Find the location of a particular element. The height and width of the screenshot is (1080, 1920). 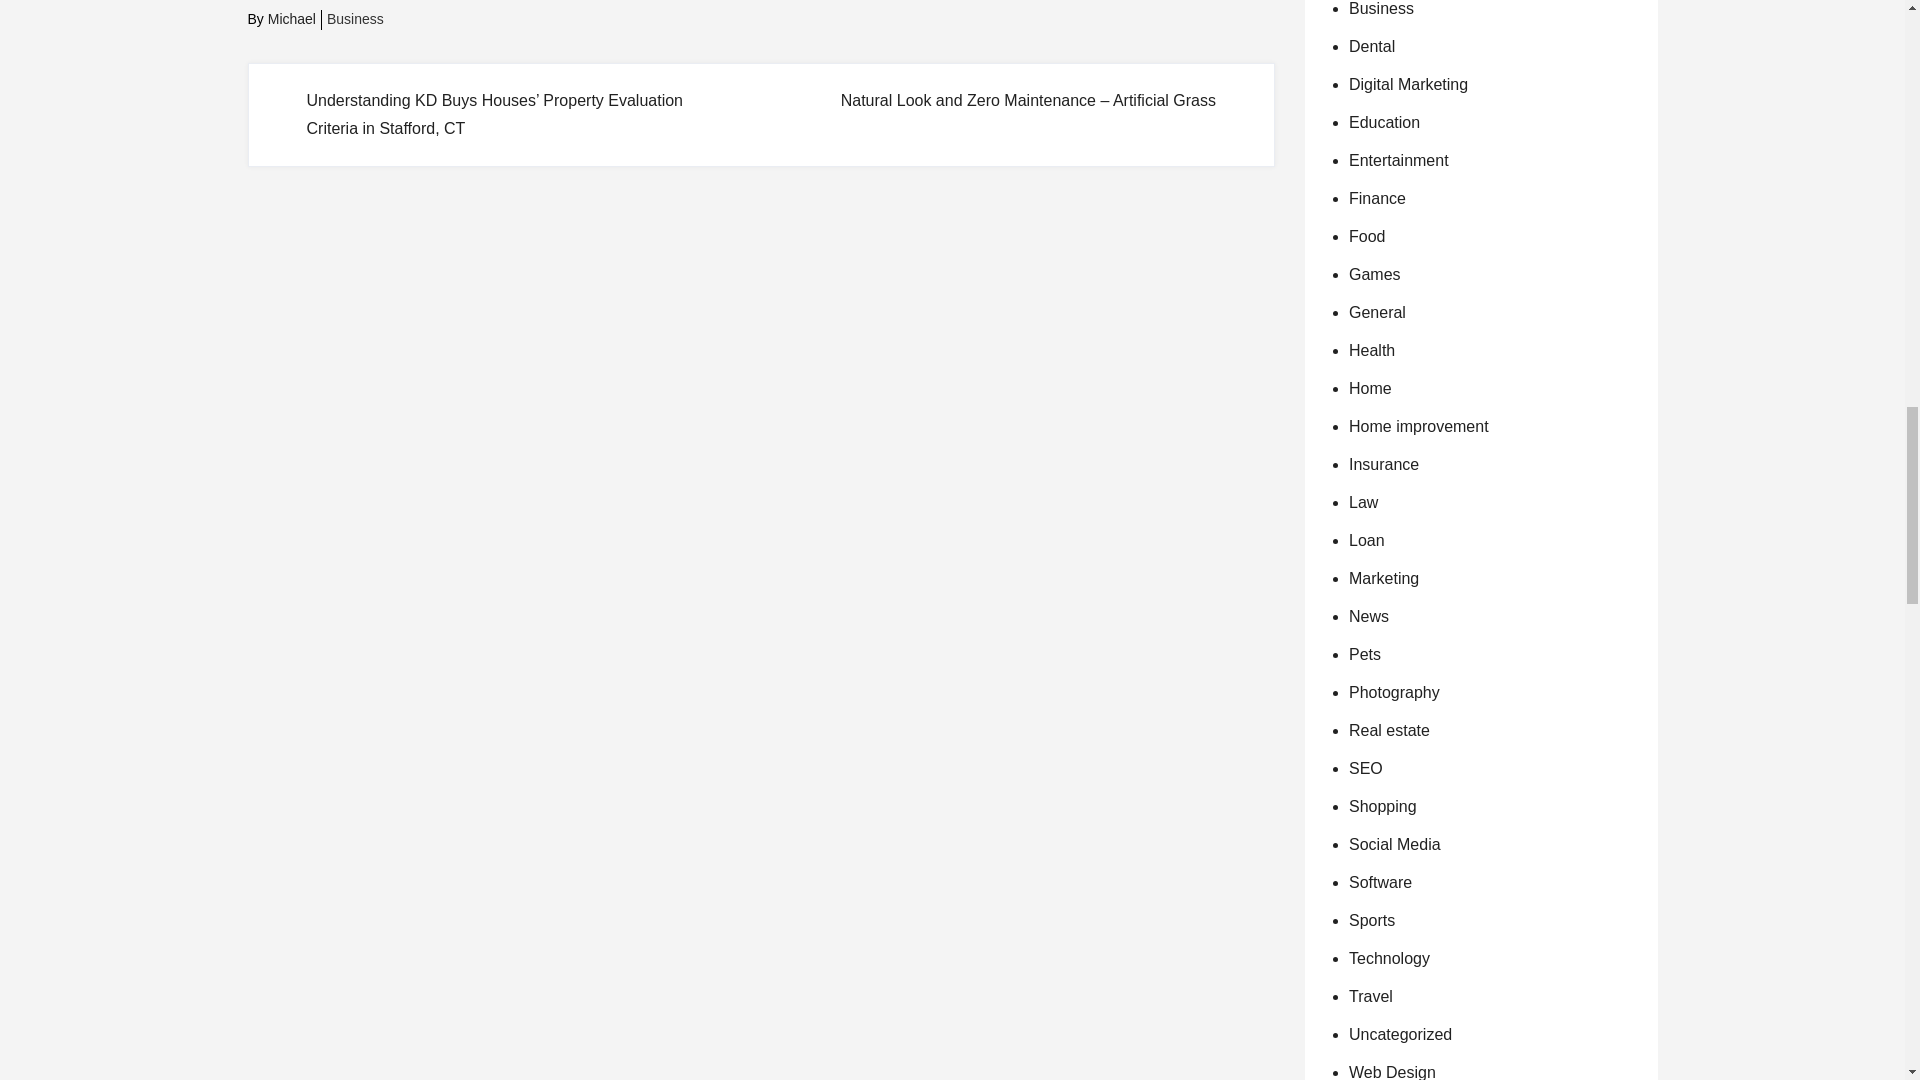

Insurance is located at coordinates (1384, 464).